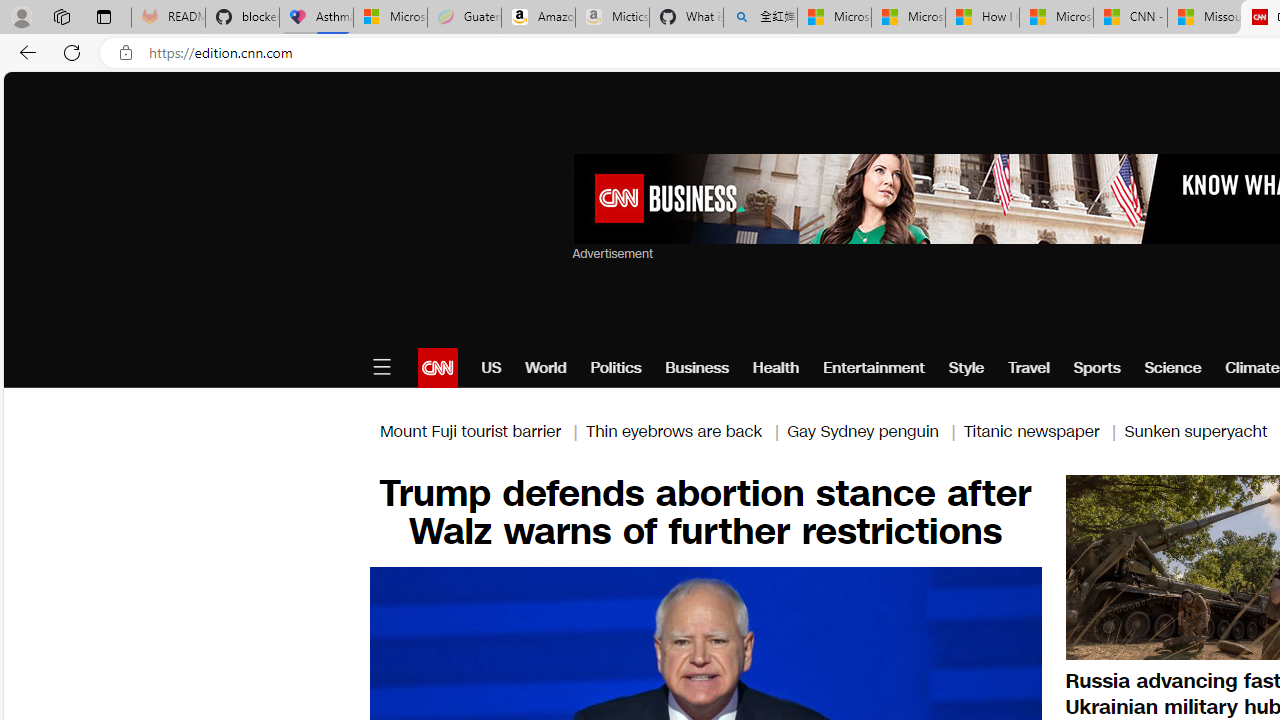 Image resolution: width=1280 pixels, height=720 pixels. I want to click on Titanic newspaper |, so click(1044, 430).